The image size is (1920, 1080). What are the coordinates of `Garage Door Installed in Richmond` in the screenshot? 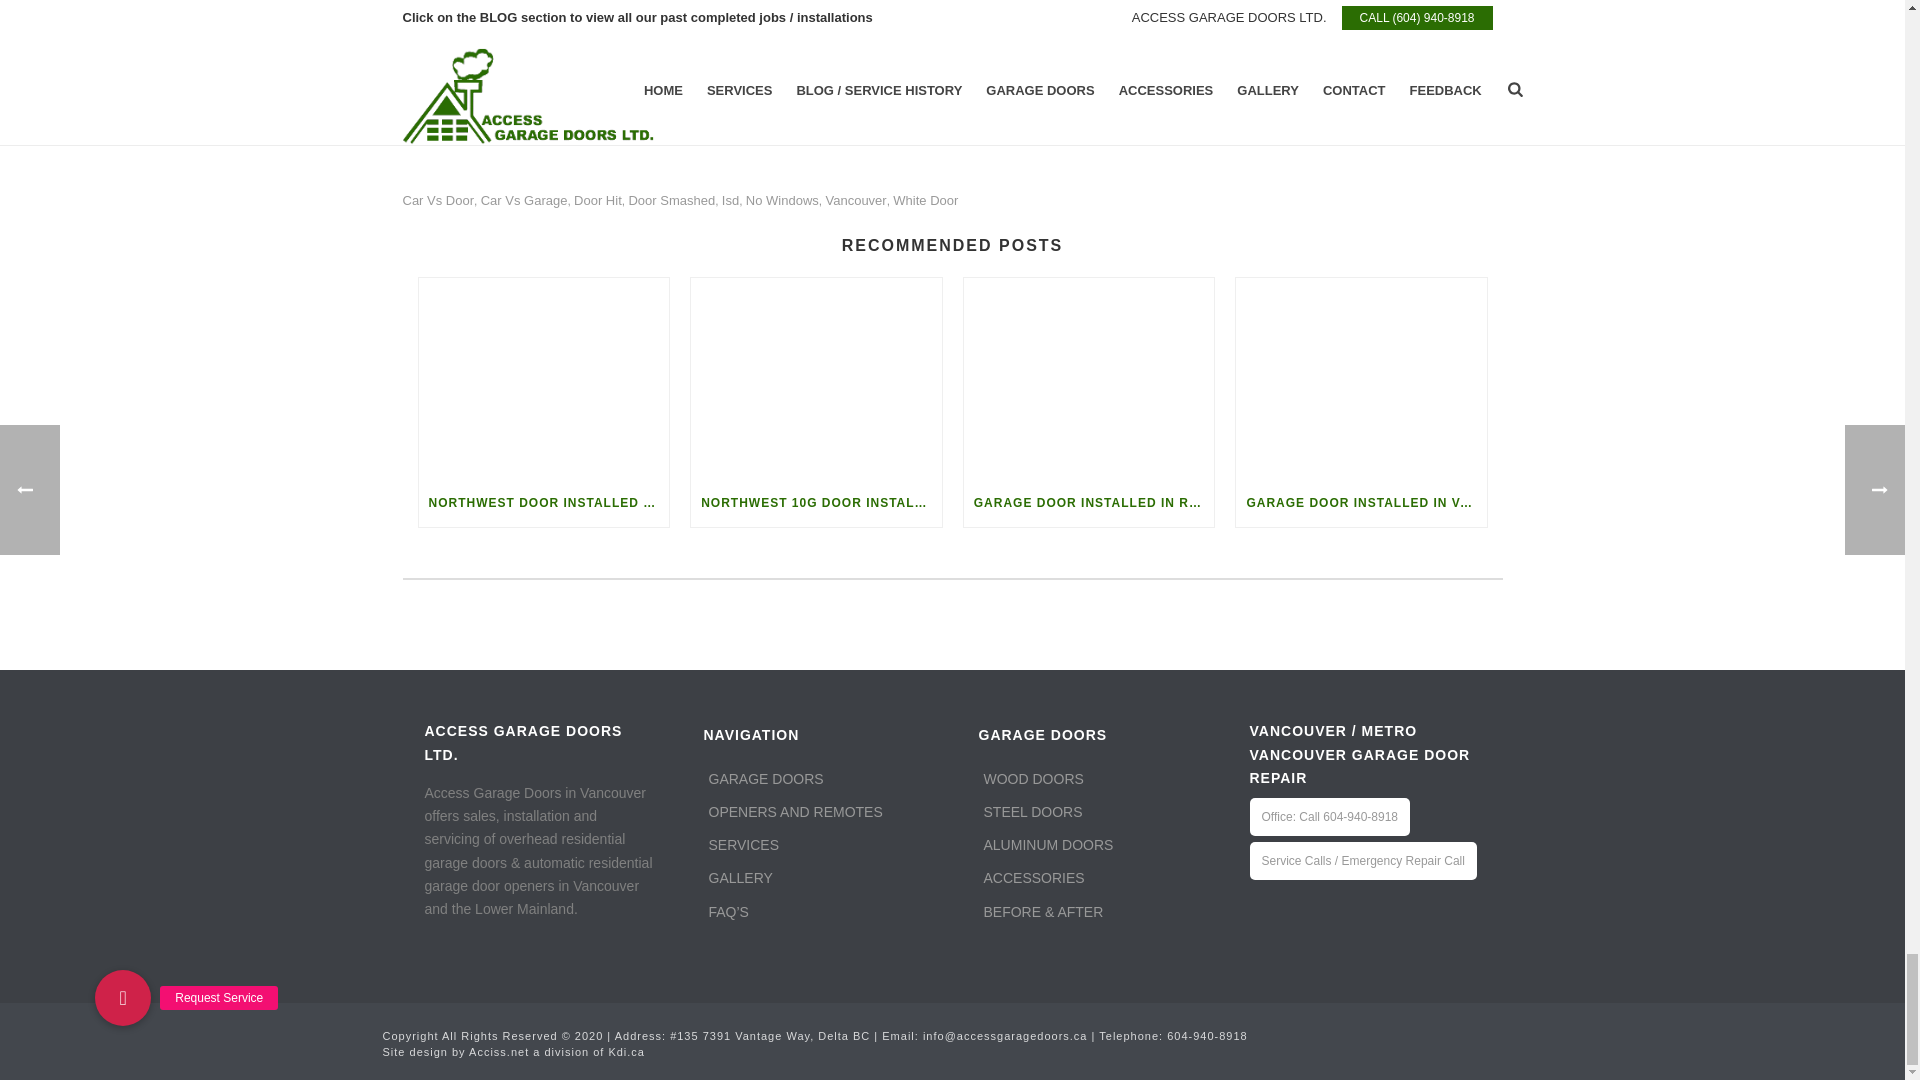 It's located at (1089, 378).